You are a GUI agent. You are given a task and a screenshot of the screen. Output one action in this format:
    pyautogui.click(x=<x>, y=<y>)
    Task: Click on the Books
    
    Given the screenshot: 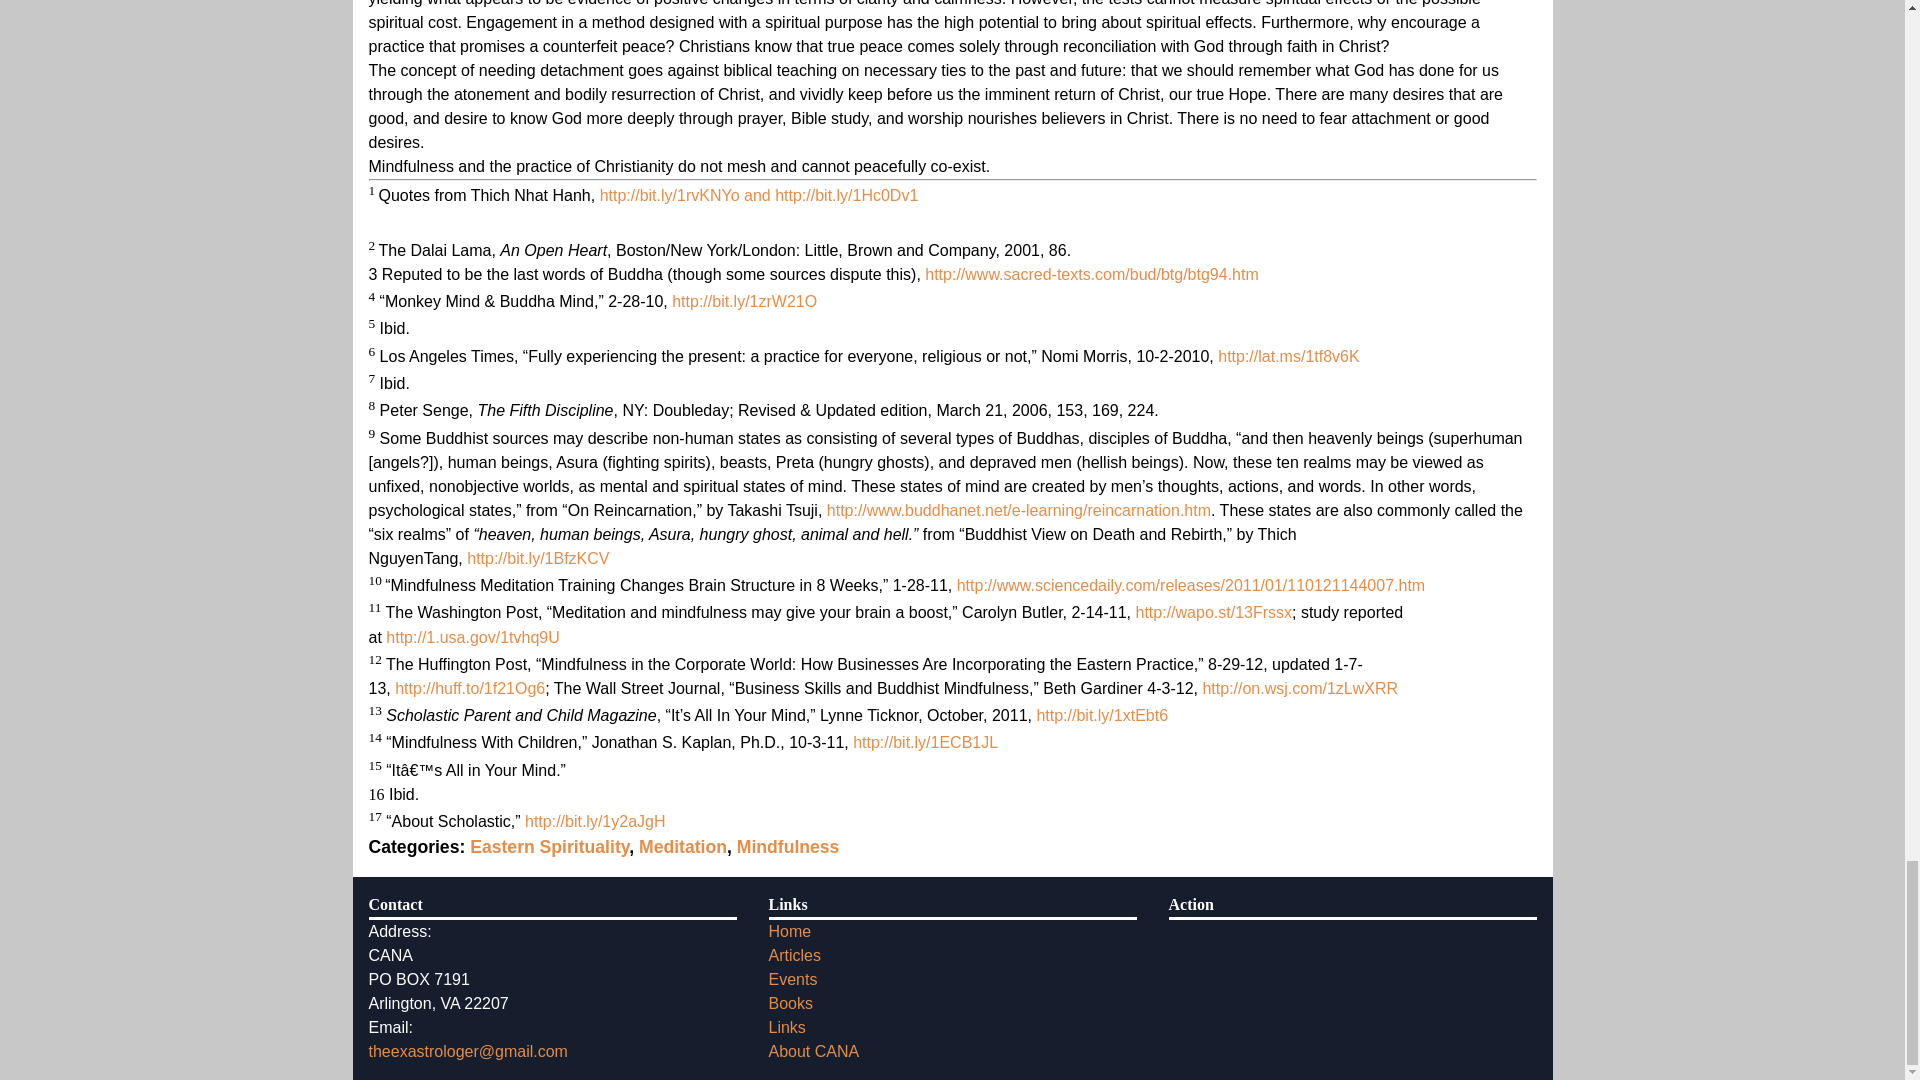 What is the action you would take?
    pyautogui.click(x=790, y=1002)
    